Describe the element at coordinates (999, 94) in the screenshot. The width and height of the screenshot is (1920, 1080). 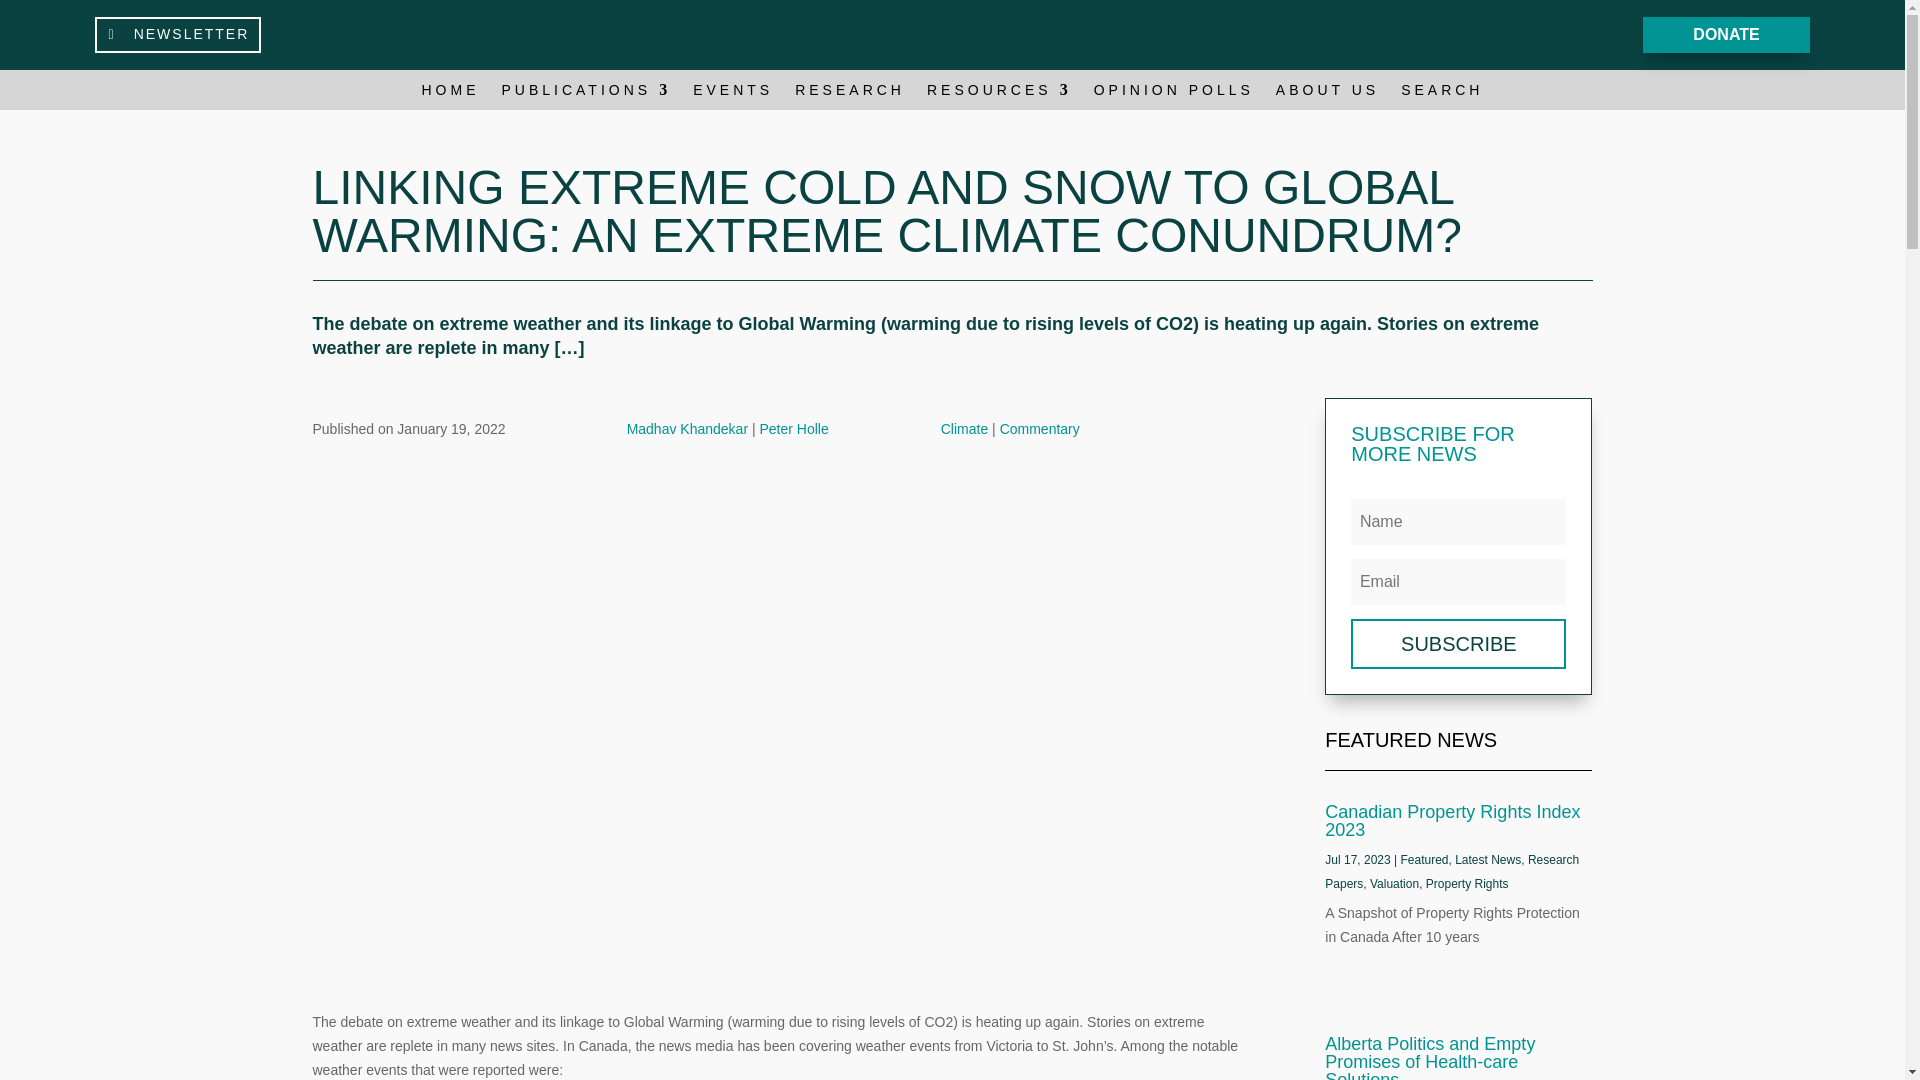
I see `RESOURCES` at that location.